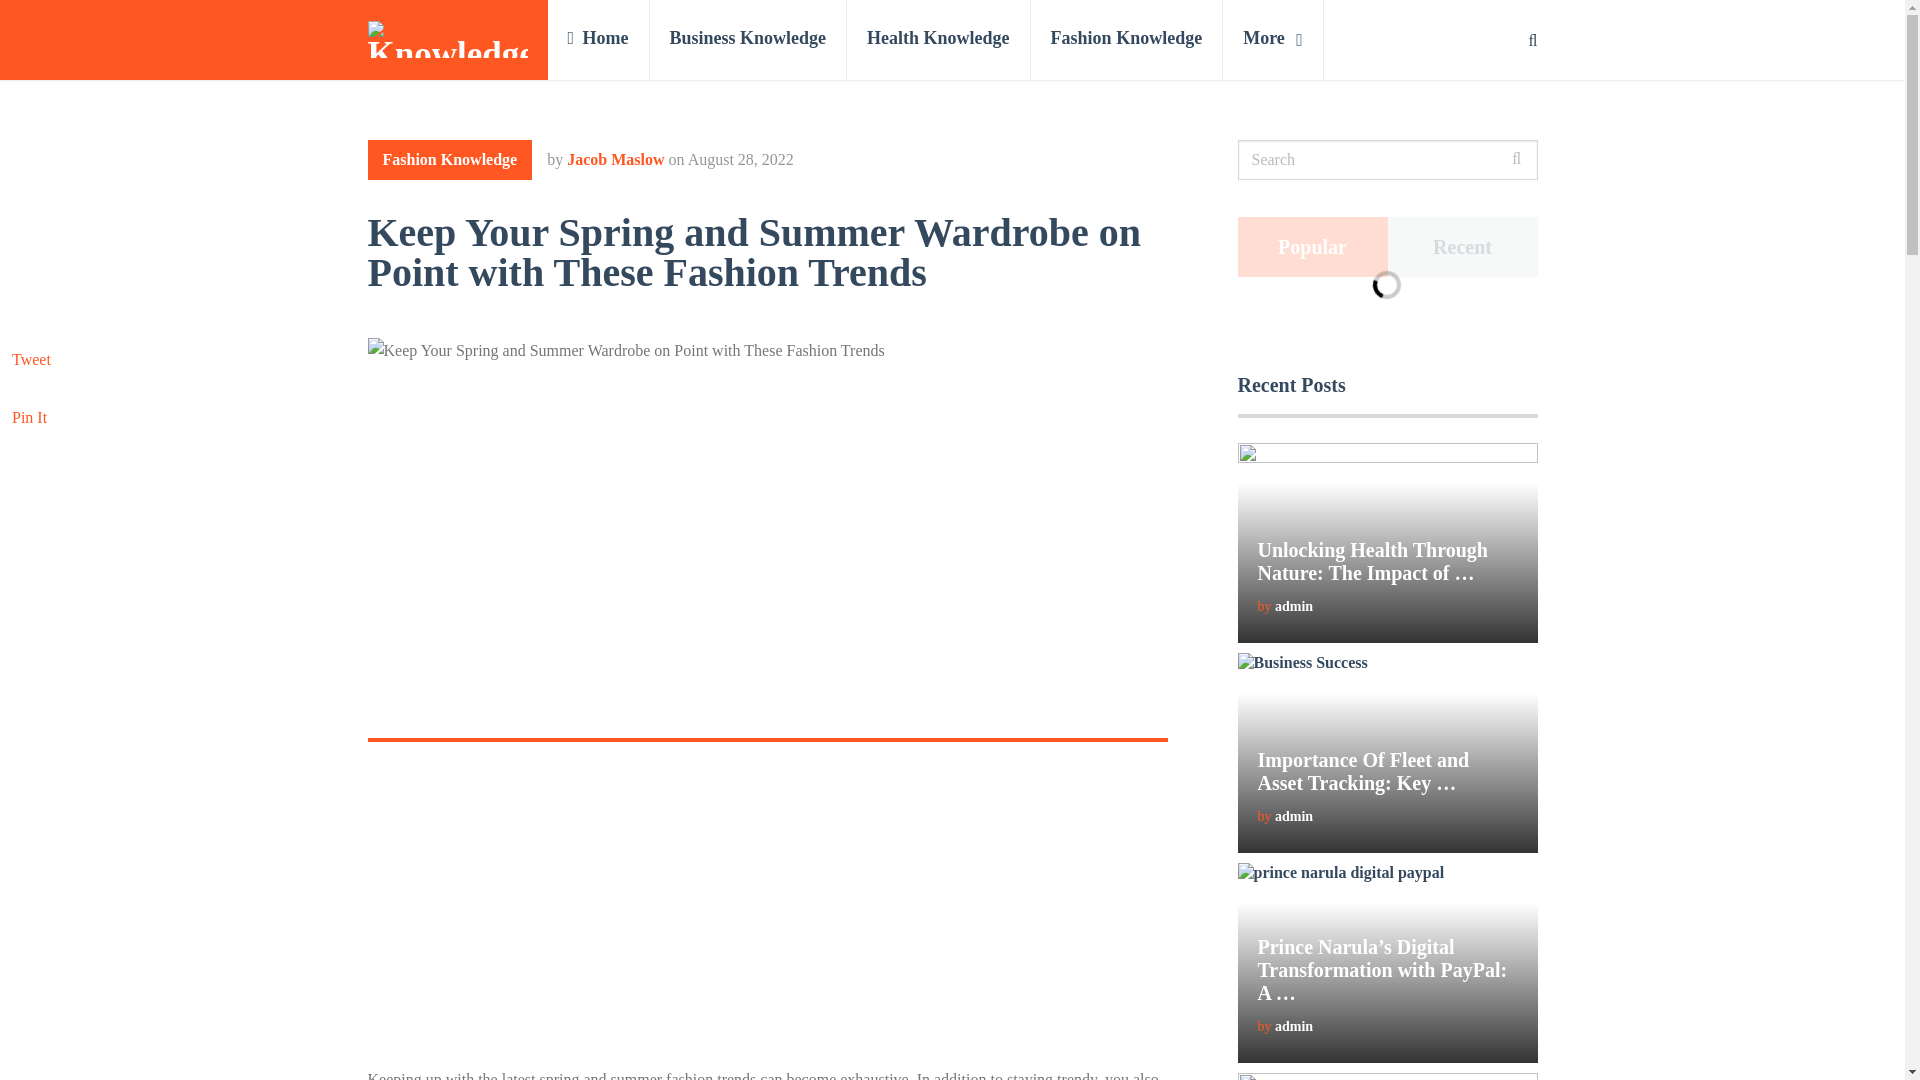 The width and height of the screenshot is (1920, 1080). Describe the element at coordinates (450, 160) in the screenshot. I see `Fashion Knowledge` at that location.